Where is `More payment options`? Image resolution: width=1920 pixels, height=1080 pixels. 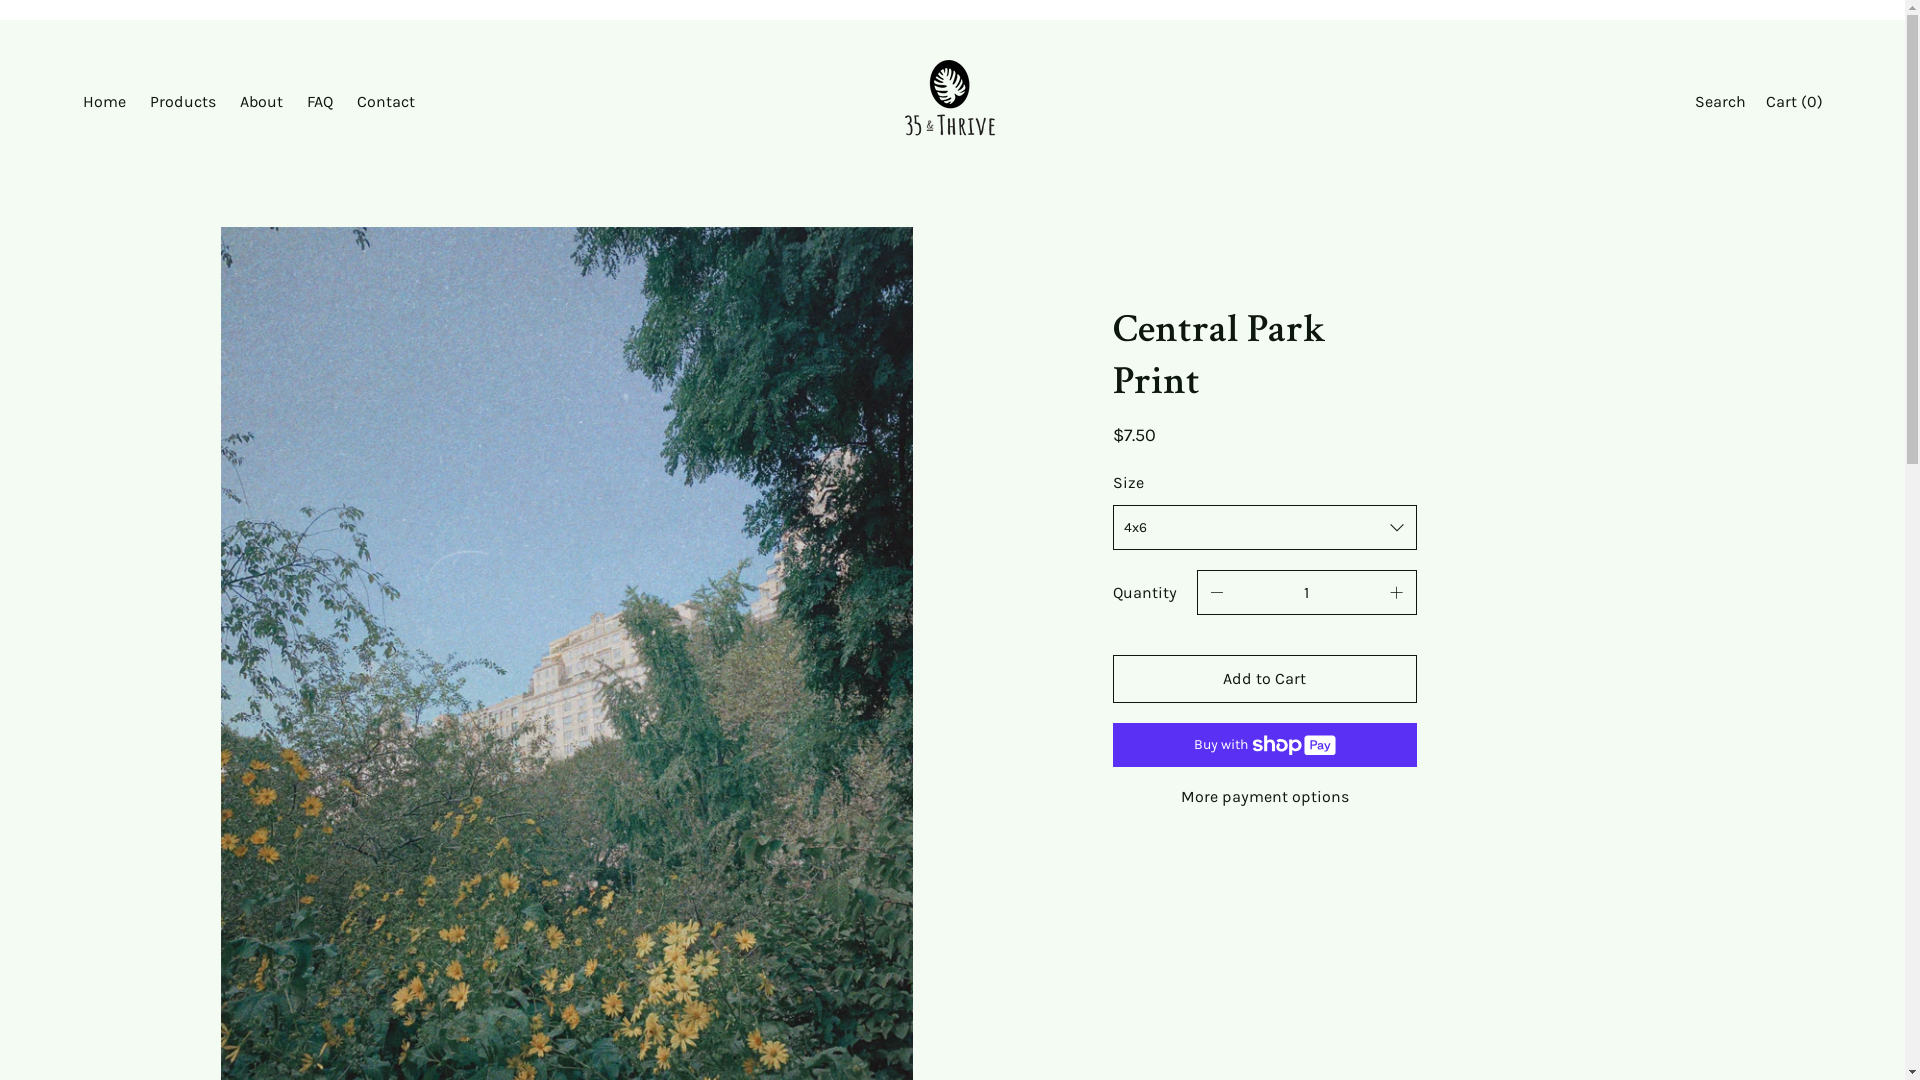 More payment options is located at coordinates (1264, 797).